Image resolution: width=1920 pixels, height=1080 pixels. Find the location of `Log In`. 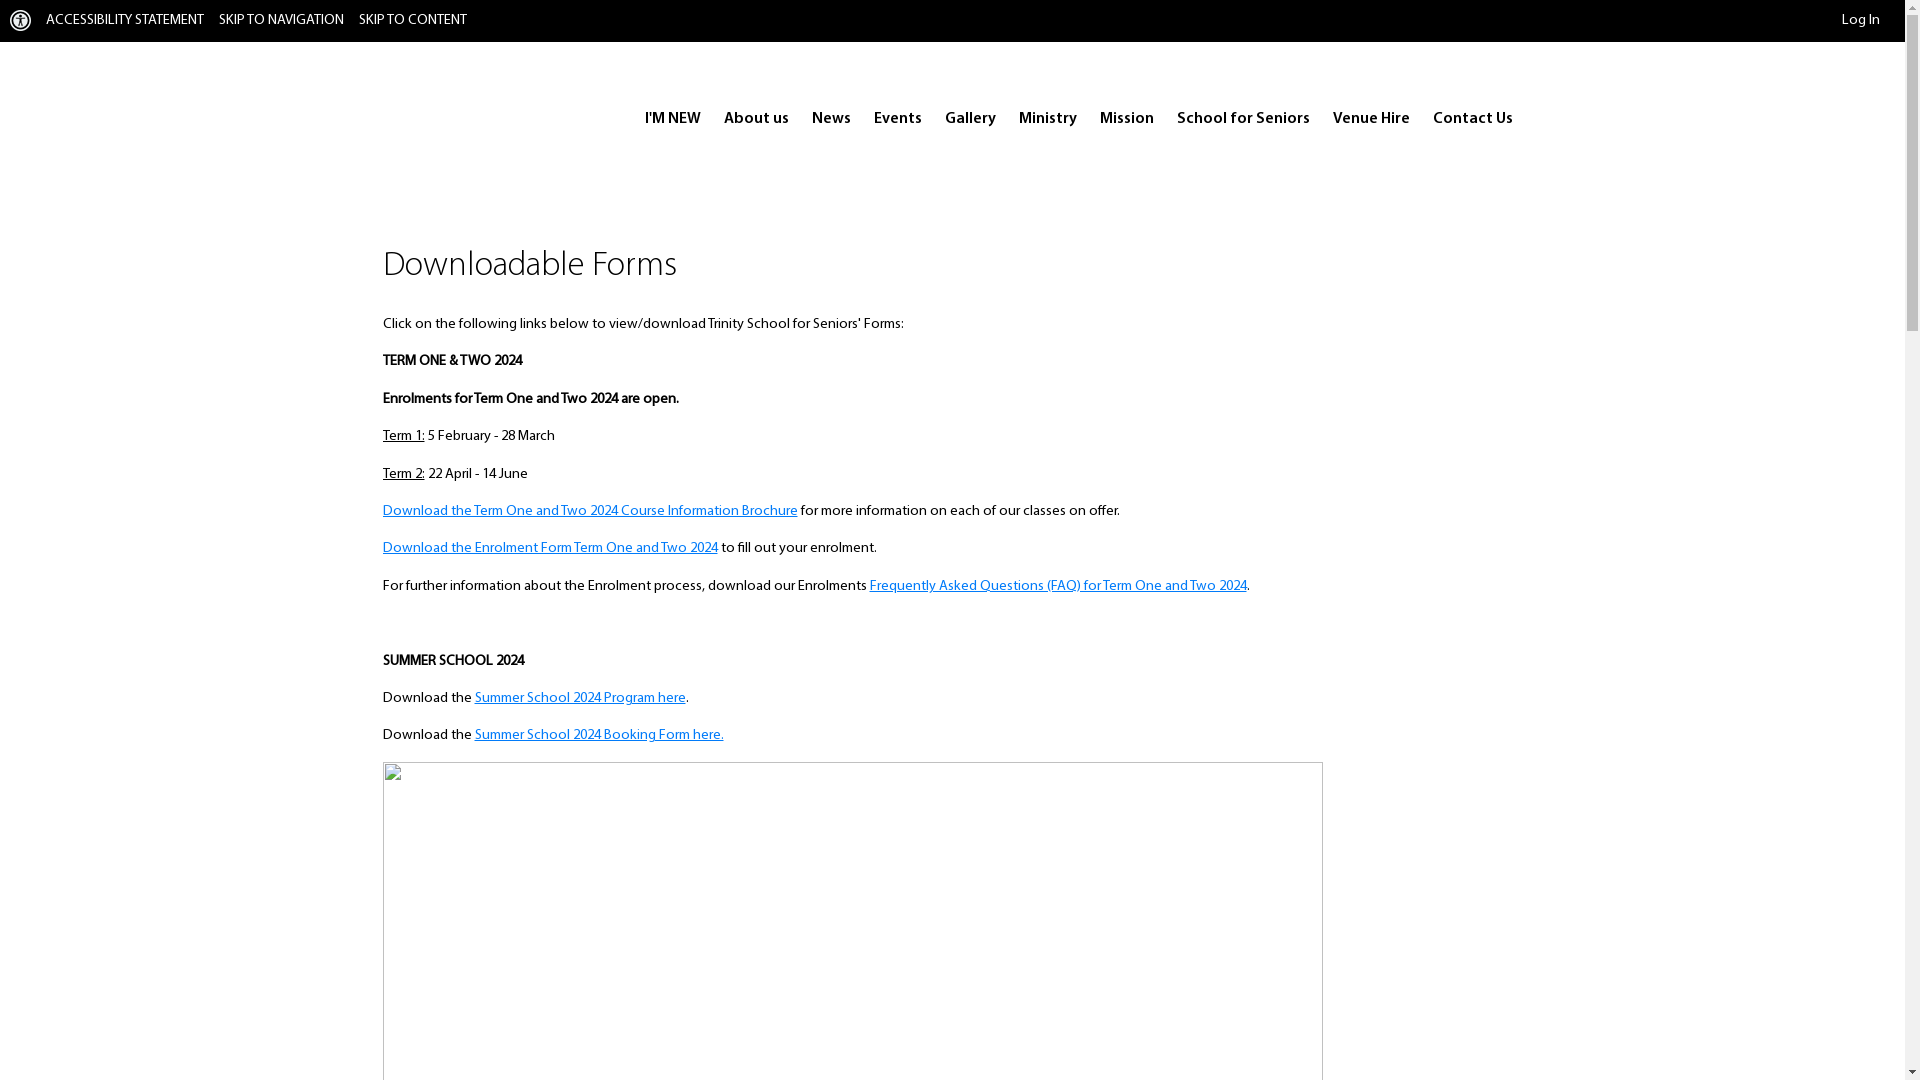

Log In is located at coordinates (1861, 20).